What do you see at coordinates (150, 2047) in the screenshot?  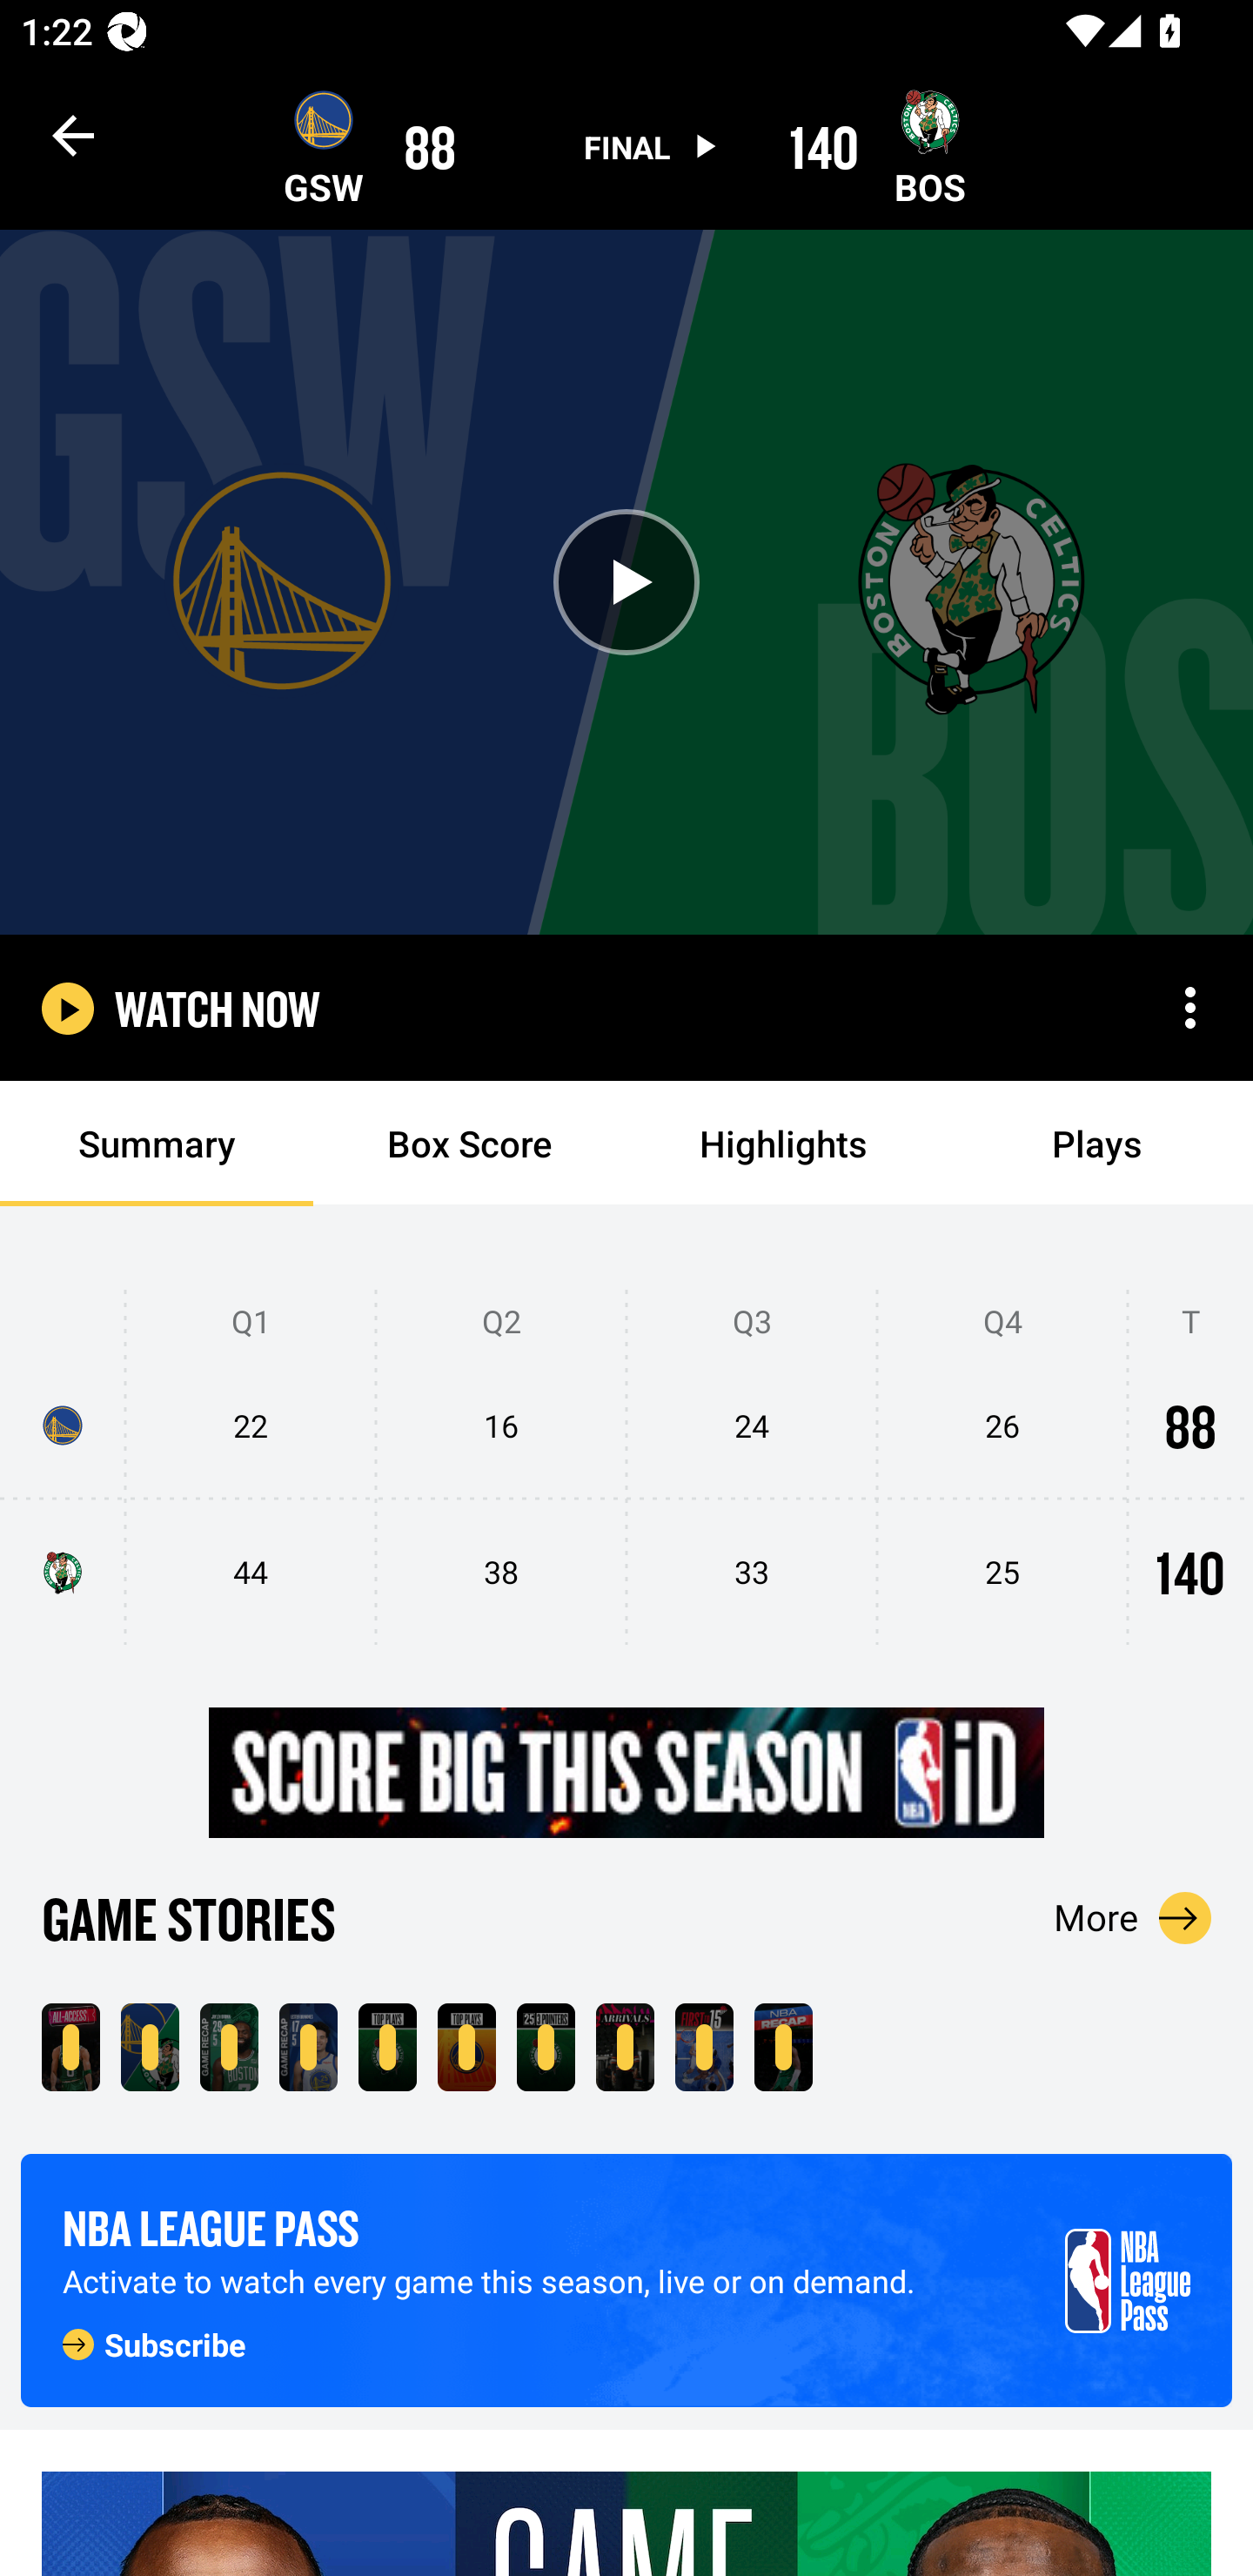 I see `BOS 140, GSW 88 - Mar 3 NEW` at bounding box center [150, 2047].